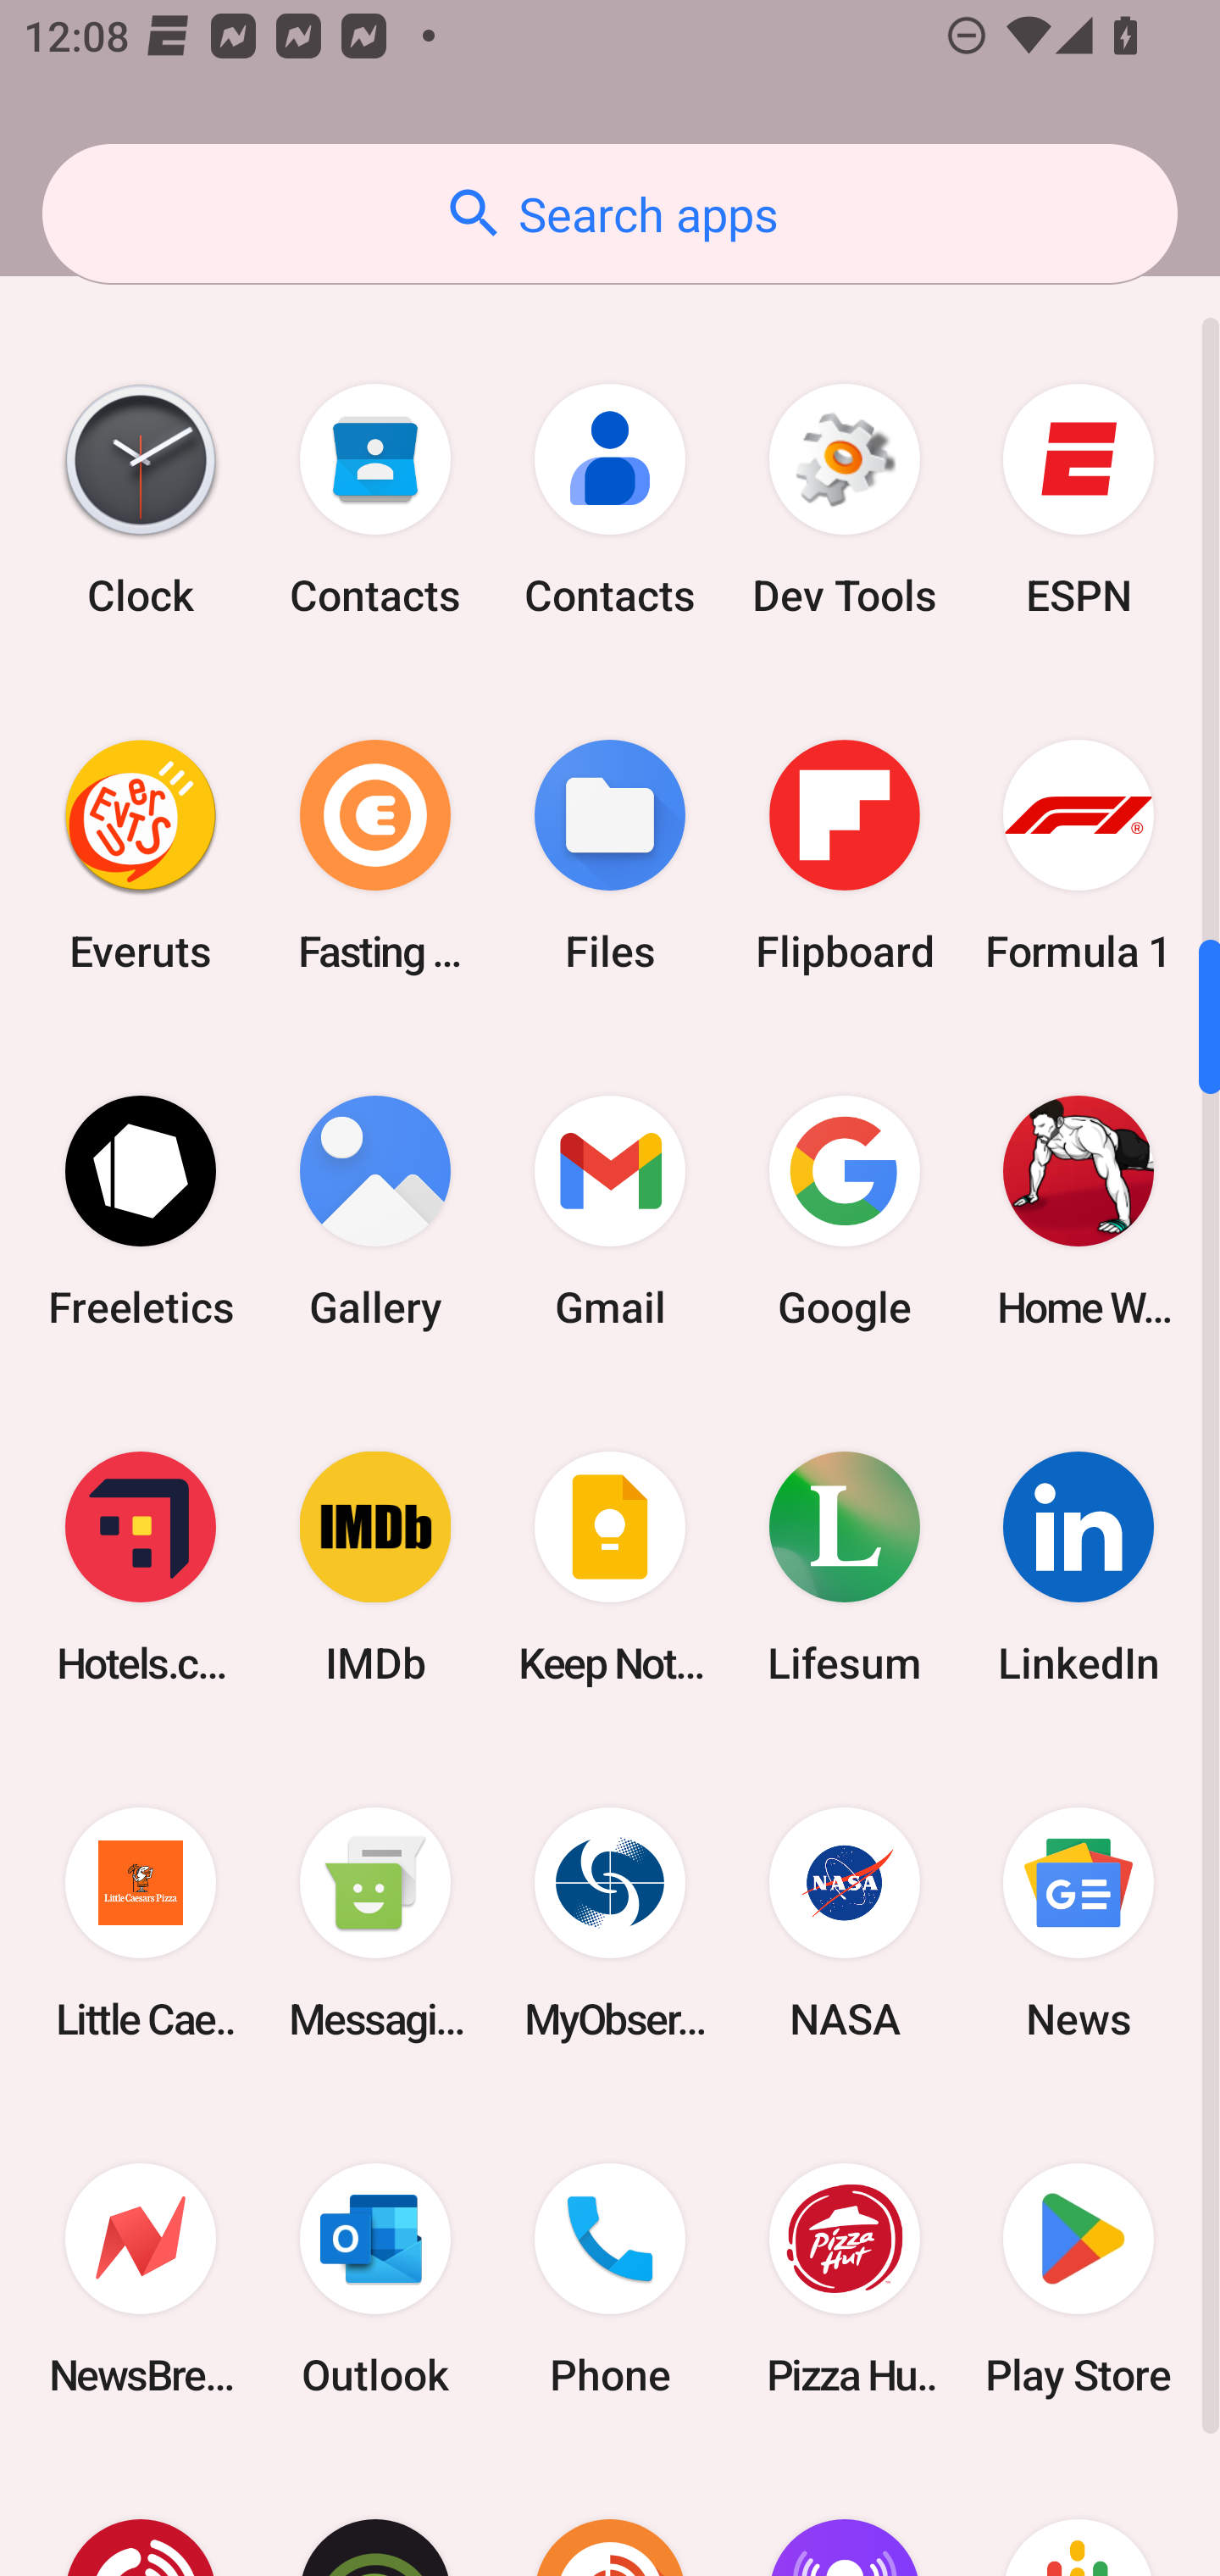  What do you see at coordinates (610, 500) in the screenshot?
I see `Contacts` at bounding box center [610, 500].